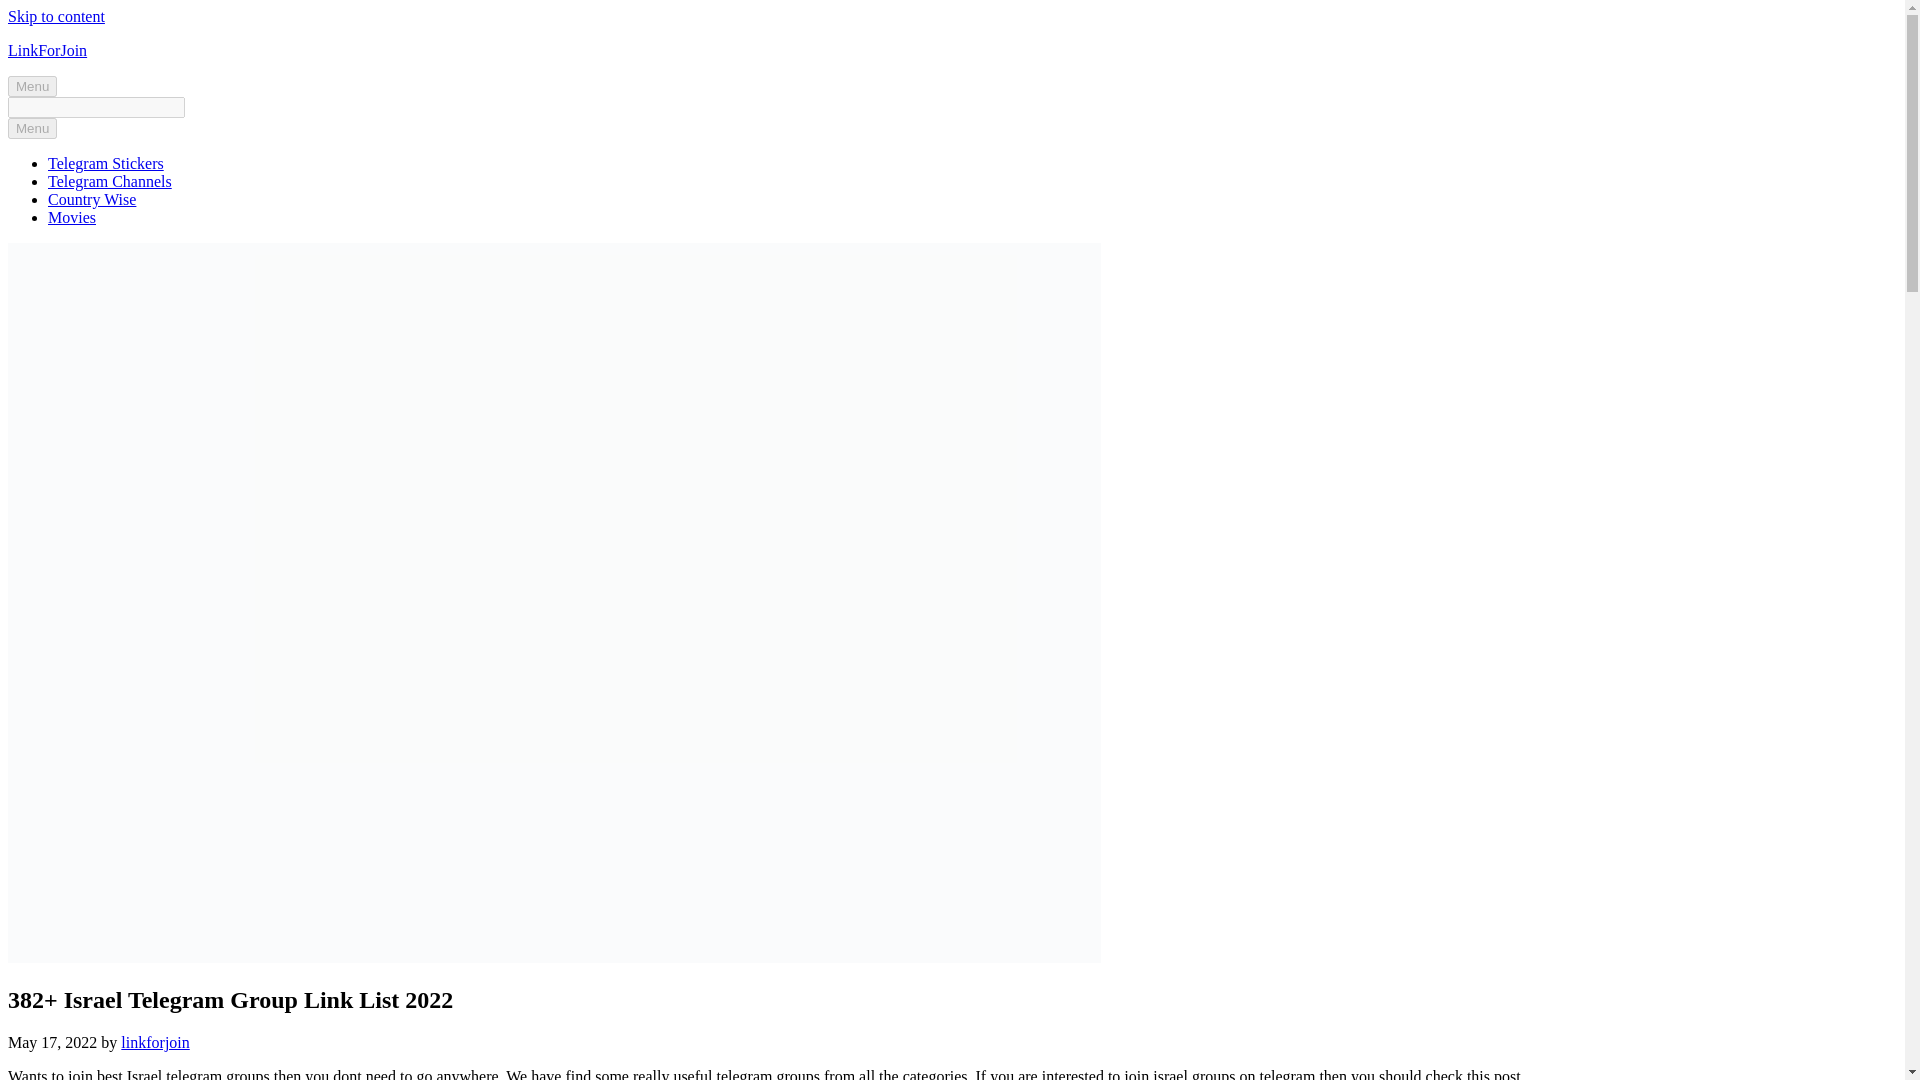 The image size is (1920, 1080). Describe the element at coordinates (46, 50) in the screenshot. I see `LinkForJoin` at that location.